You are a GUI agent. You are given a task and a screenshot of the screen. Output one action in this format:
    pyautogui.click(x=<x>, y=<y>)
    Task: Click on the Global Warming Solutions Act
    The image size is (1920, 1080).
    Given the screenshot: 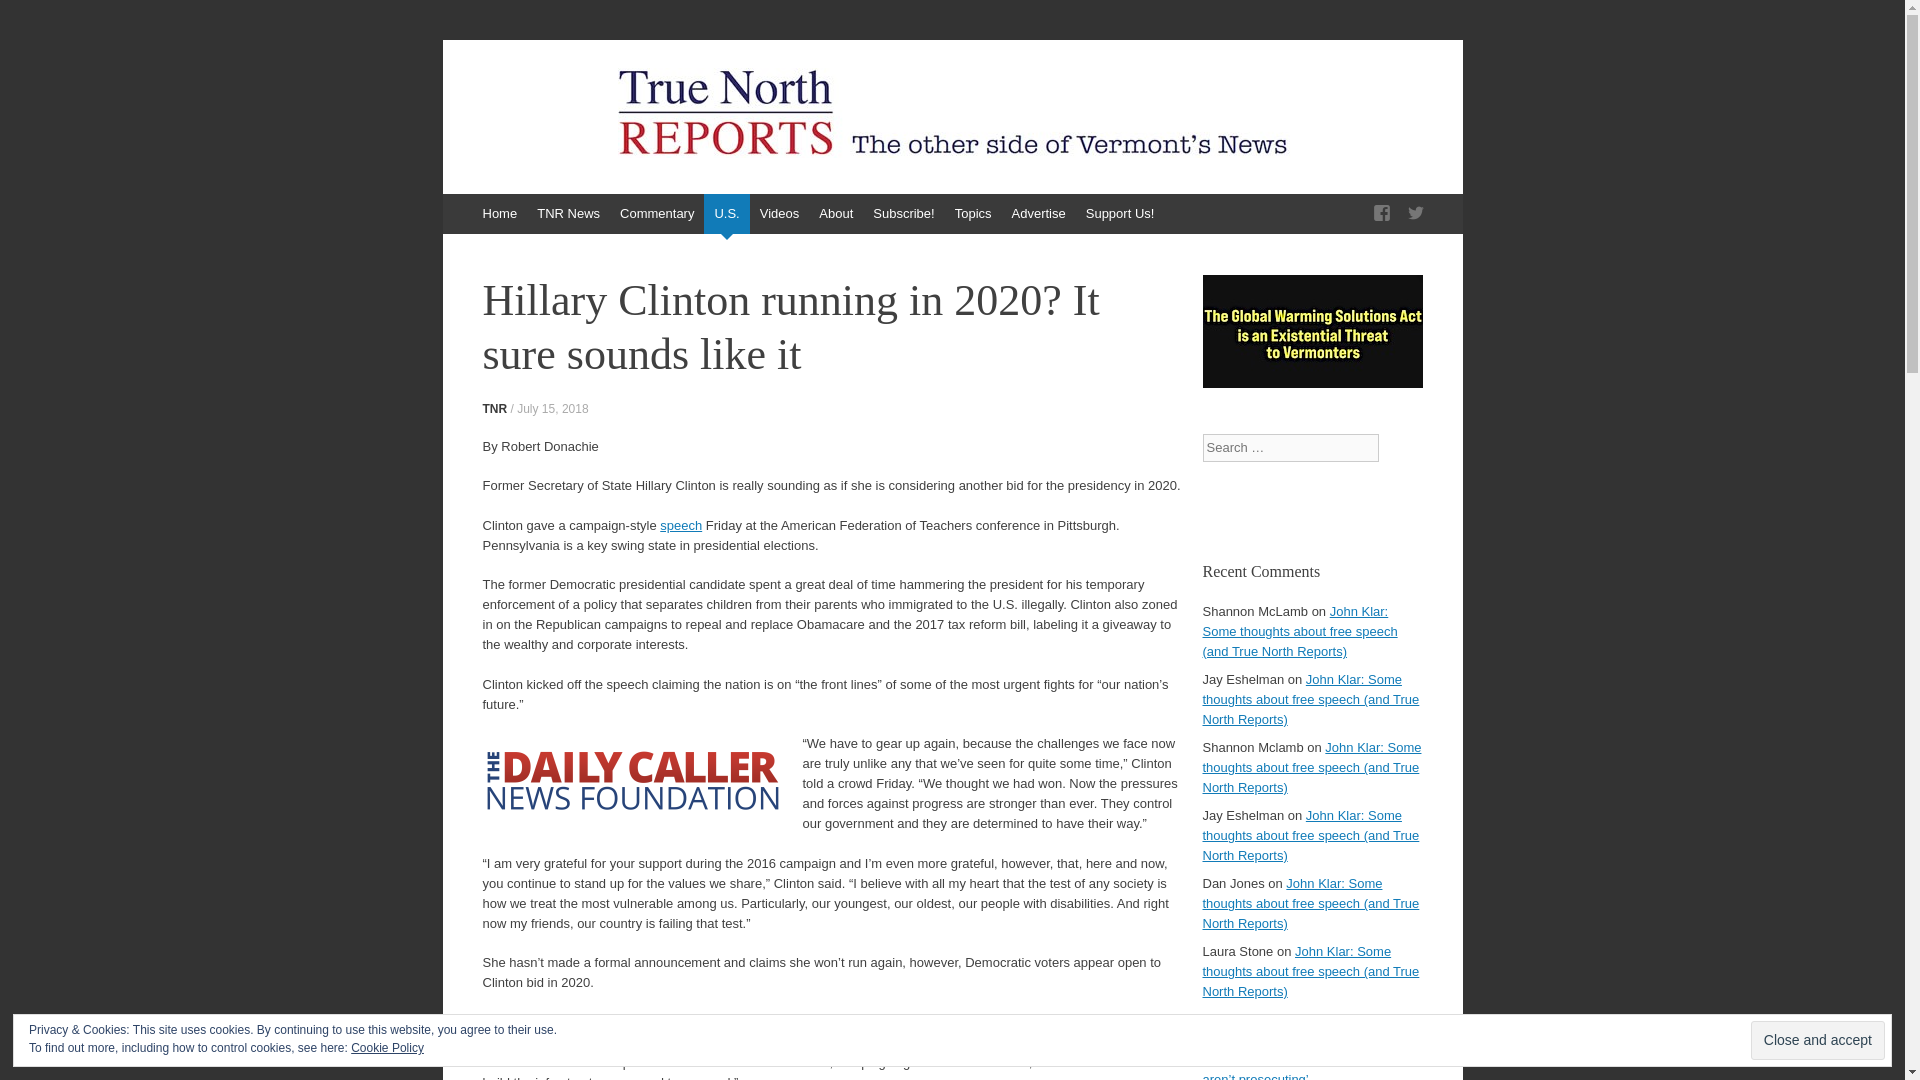 What is the action you would take?
    pyautogui.click(x=1312, y=382)
    